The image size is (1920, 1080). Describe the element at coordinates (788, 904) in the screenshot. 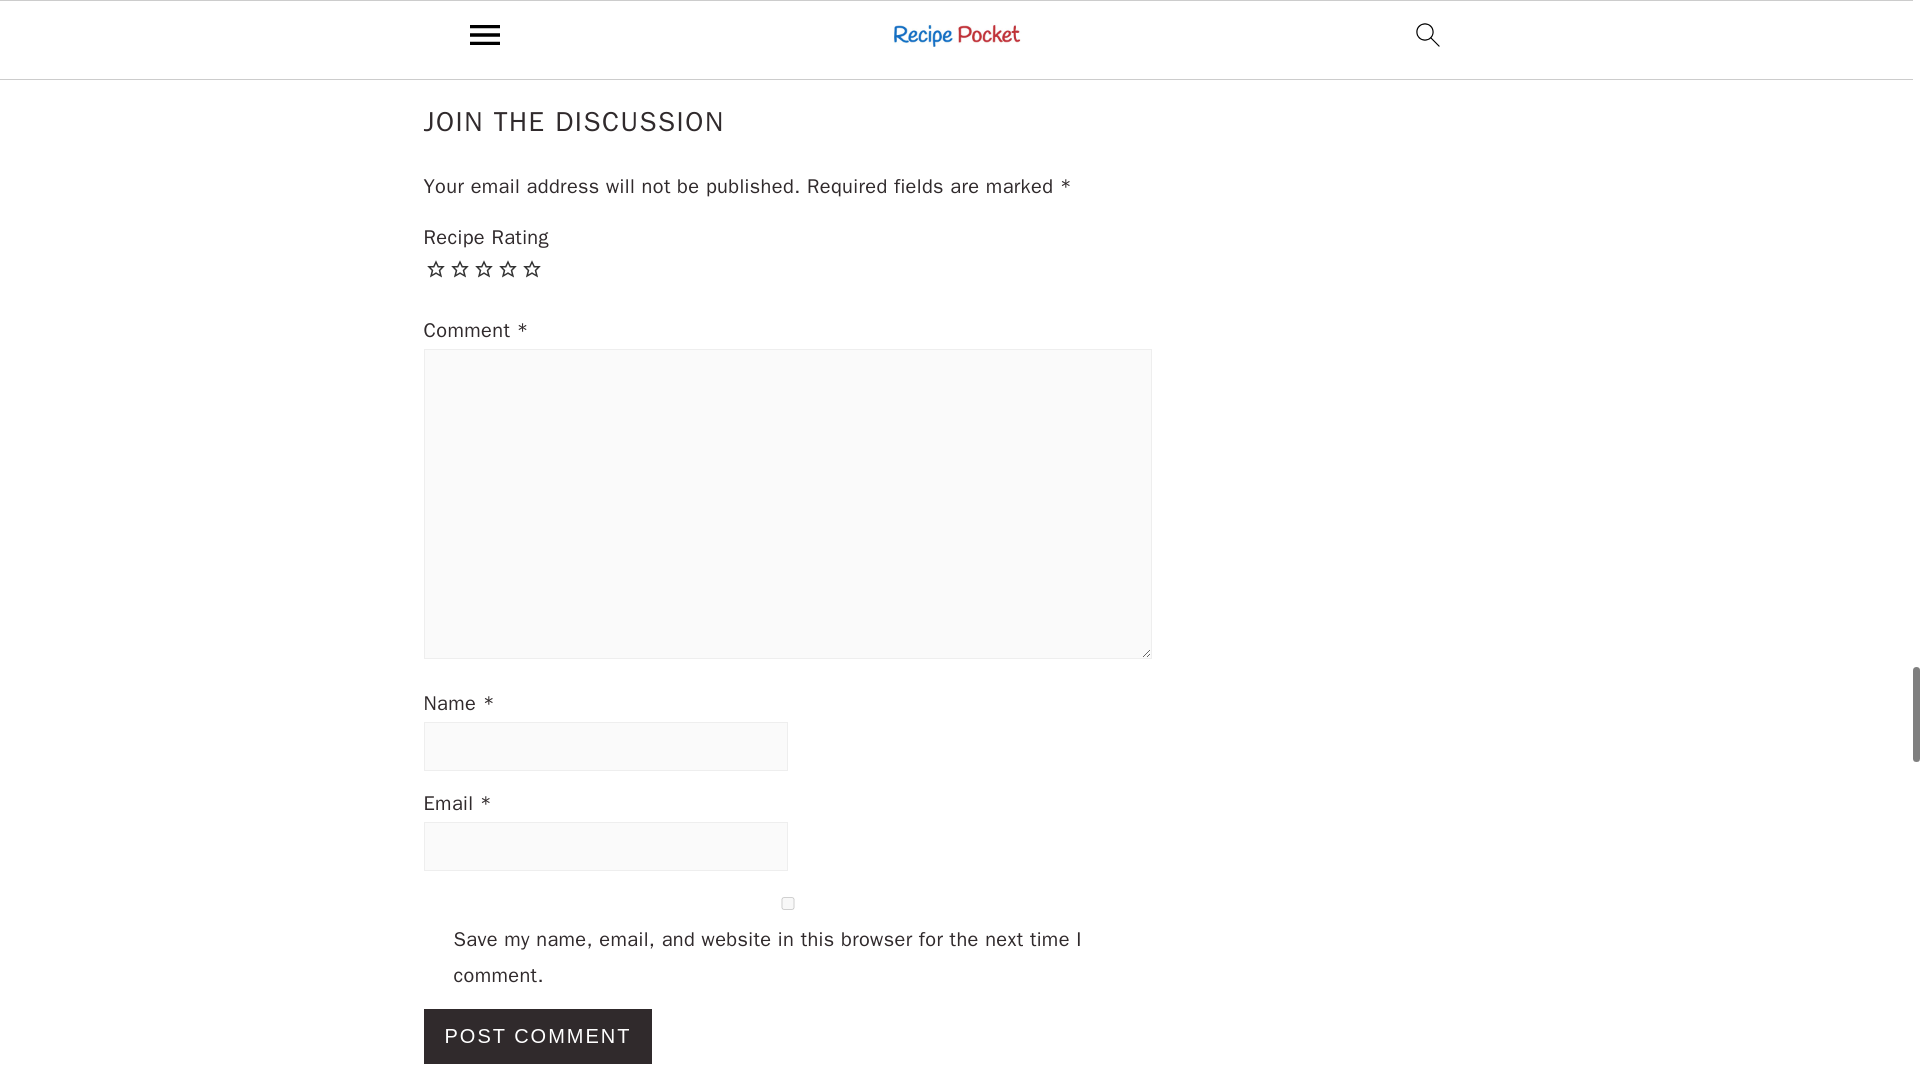

I see `yes` at that location.